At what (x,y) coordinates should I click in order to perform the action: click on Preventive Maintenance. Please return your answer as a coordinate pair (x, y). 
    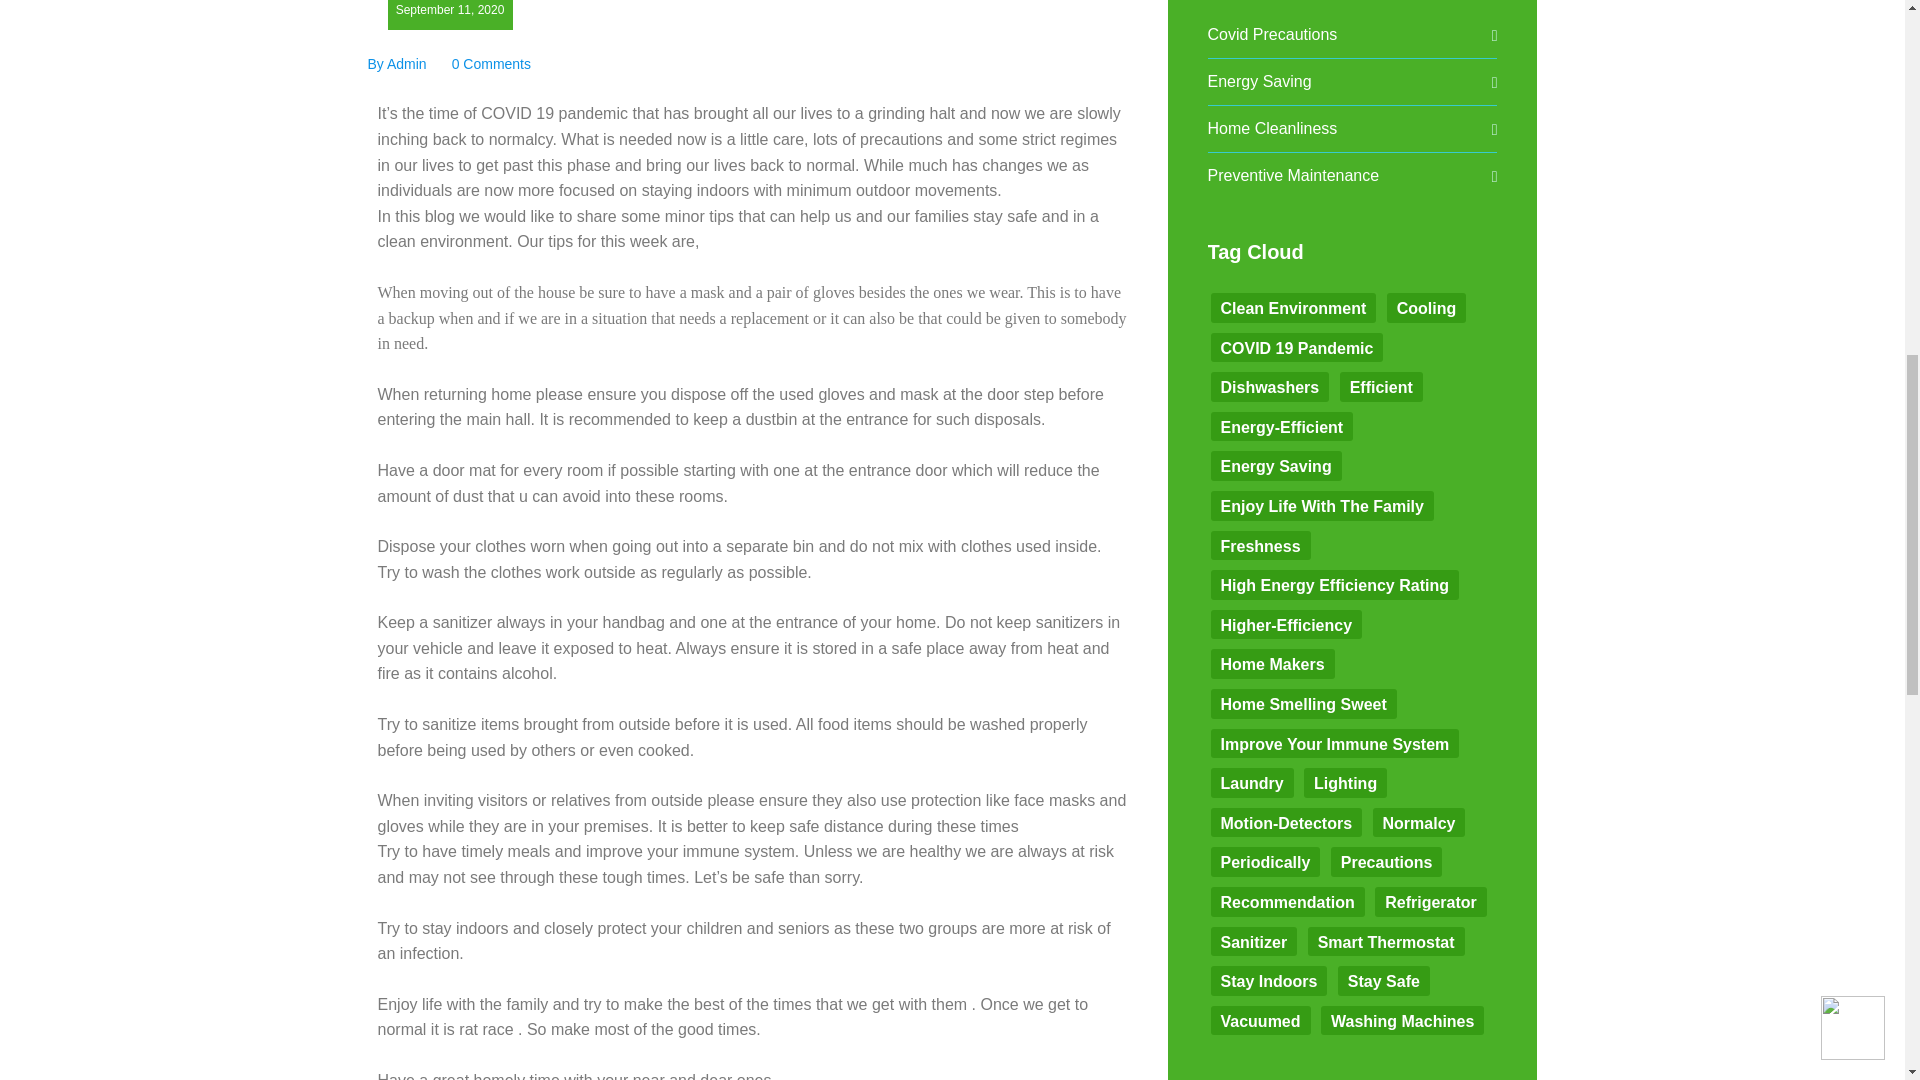
    Looking at the image, I should click on (1294, 176).